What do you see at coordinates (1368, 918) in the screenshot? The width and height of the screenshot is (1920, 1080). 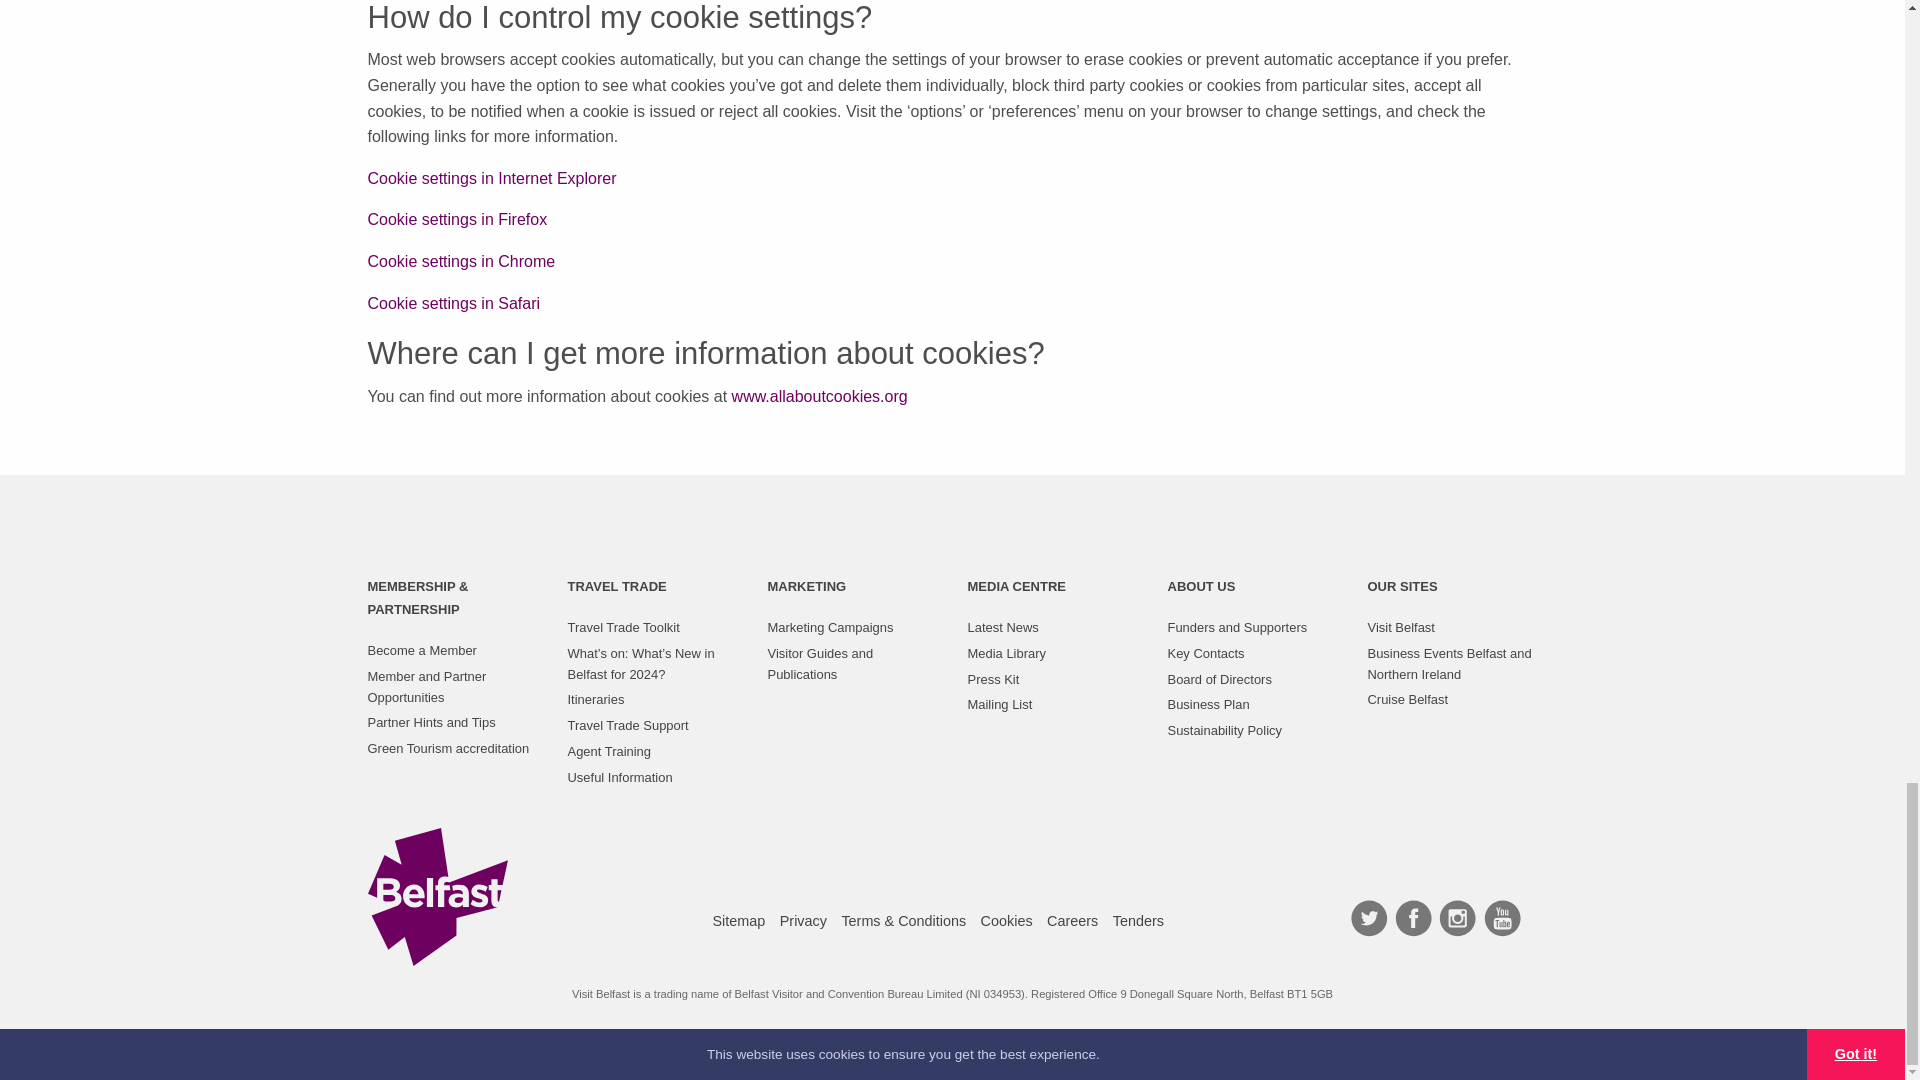 I see `Follow us on Twitter` at bounding box center [1368, 918].